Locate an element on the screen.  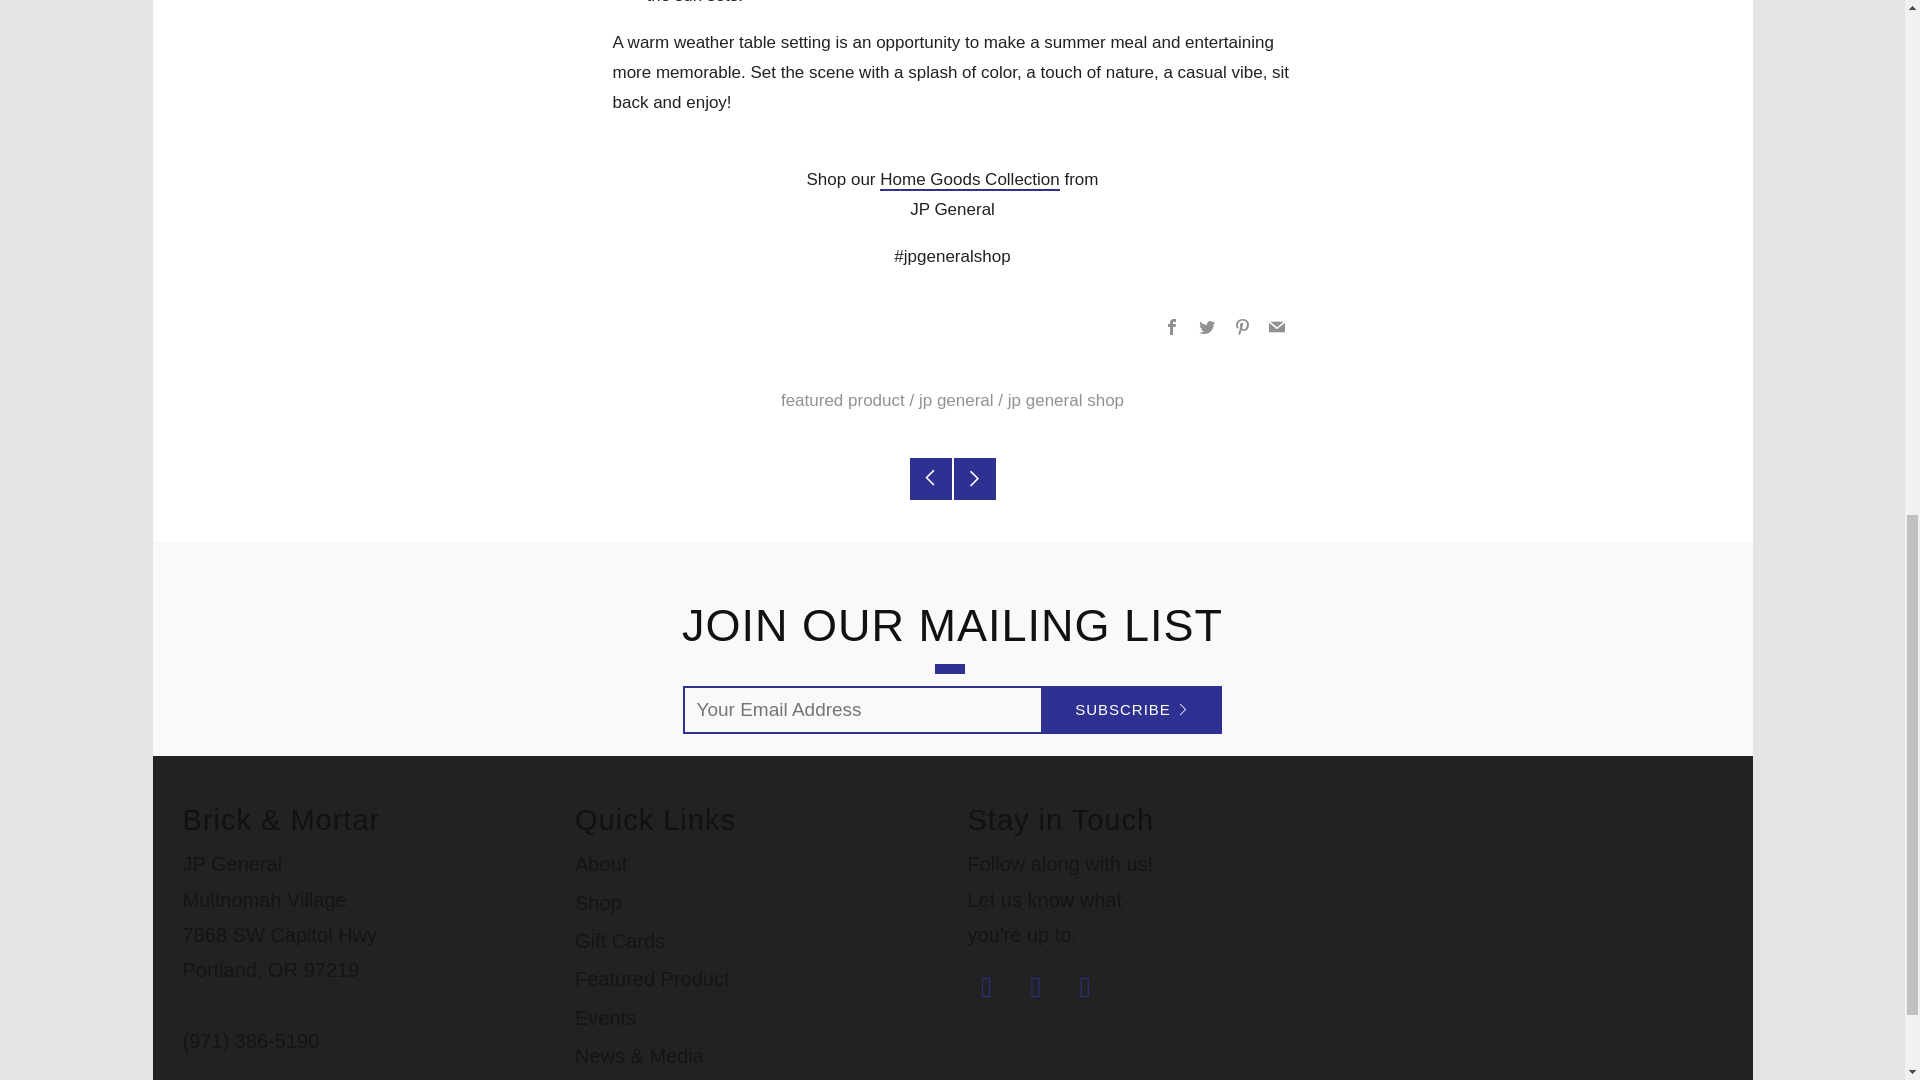
Show articles tagged jp general is located at coordinates (956, 400).